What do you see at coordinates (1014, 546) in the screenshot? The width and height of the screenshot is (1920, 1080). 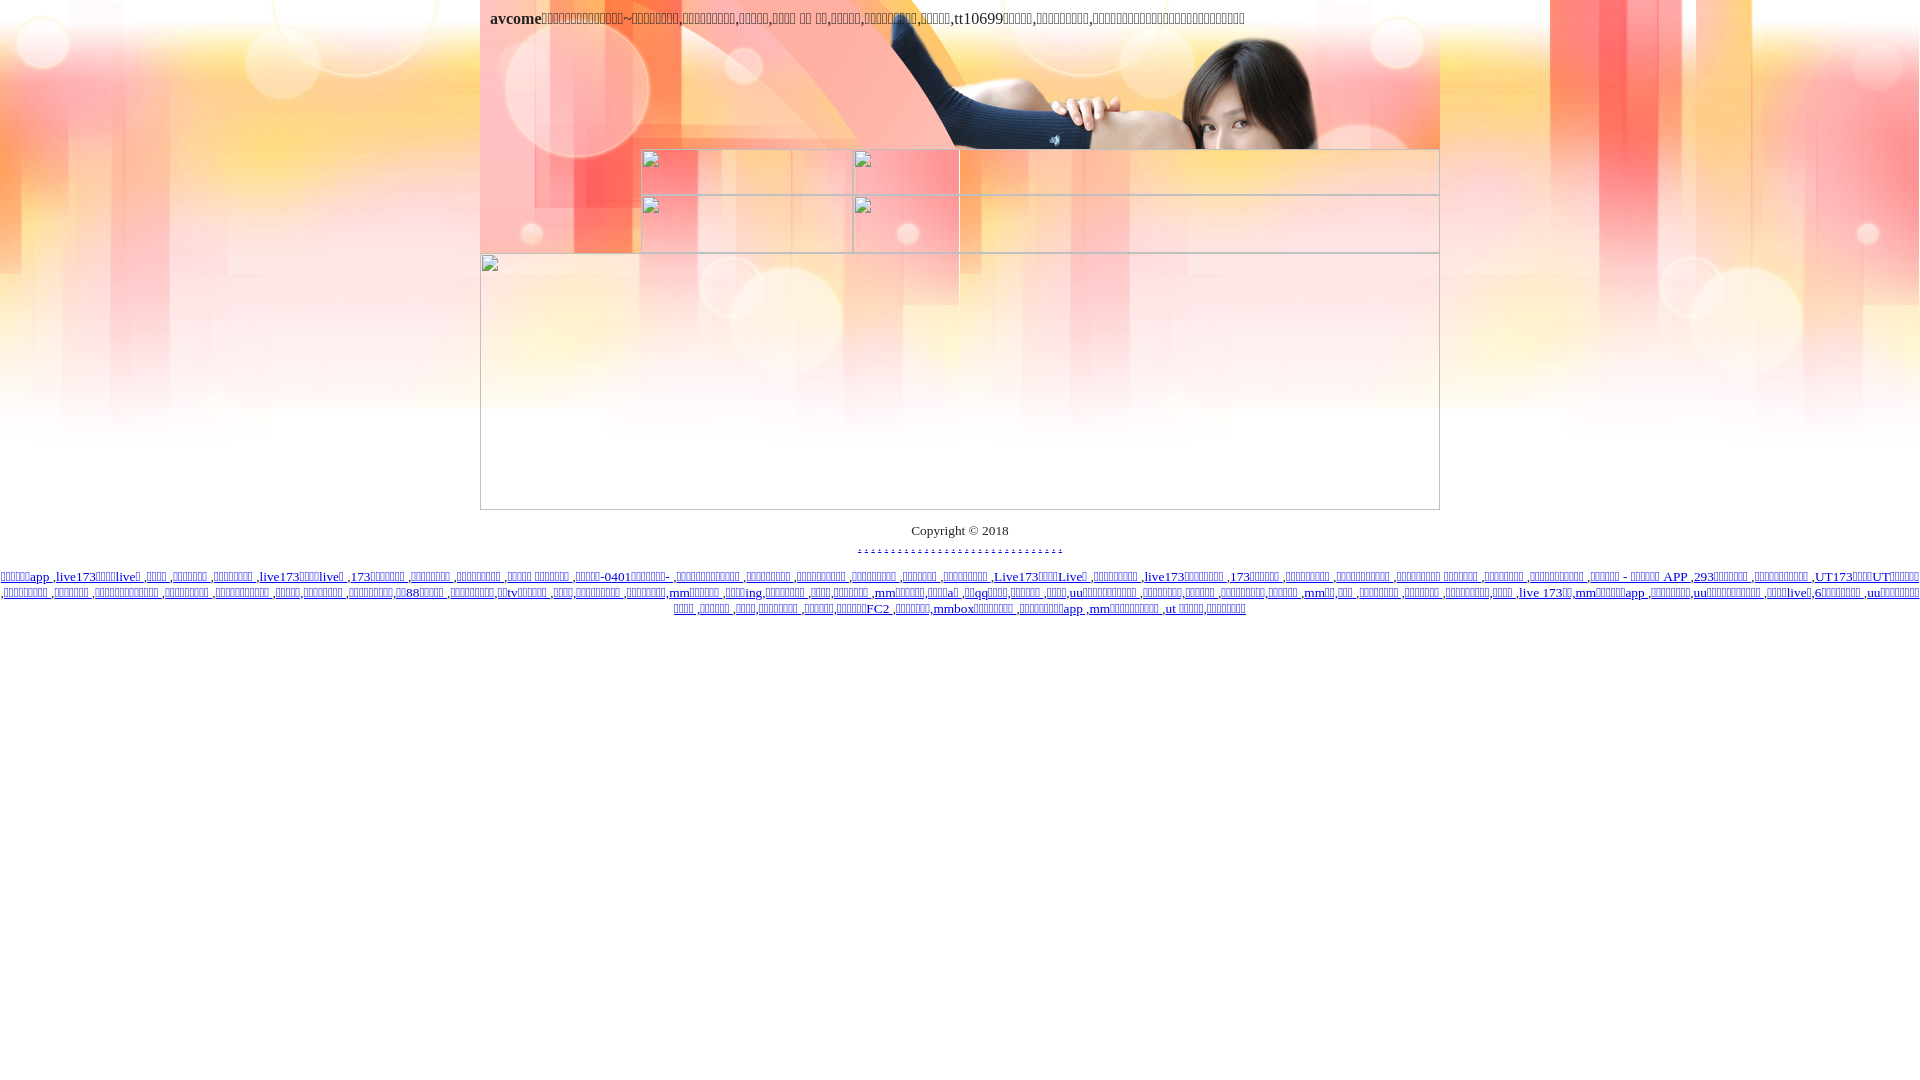 I see `.` at bounding box center [1014, 546].